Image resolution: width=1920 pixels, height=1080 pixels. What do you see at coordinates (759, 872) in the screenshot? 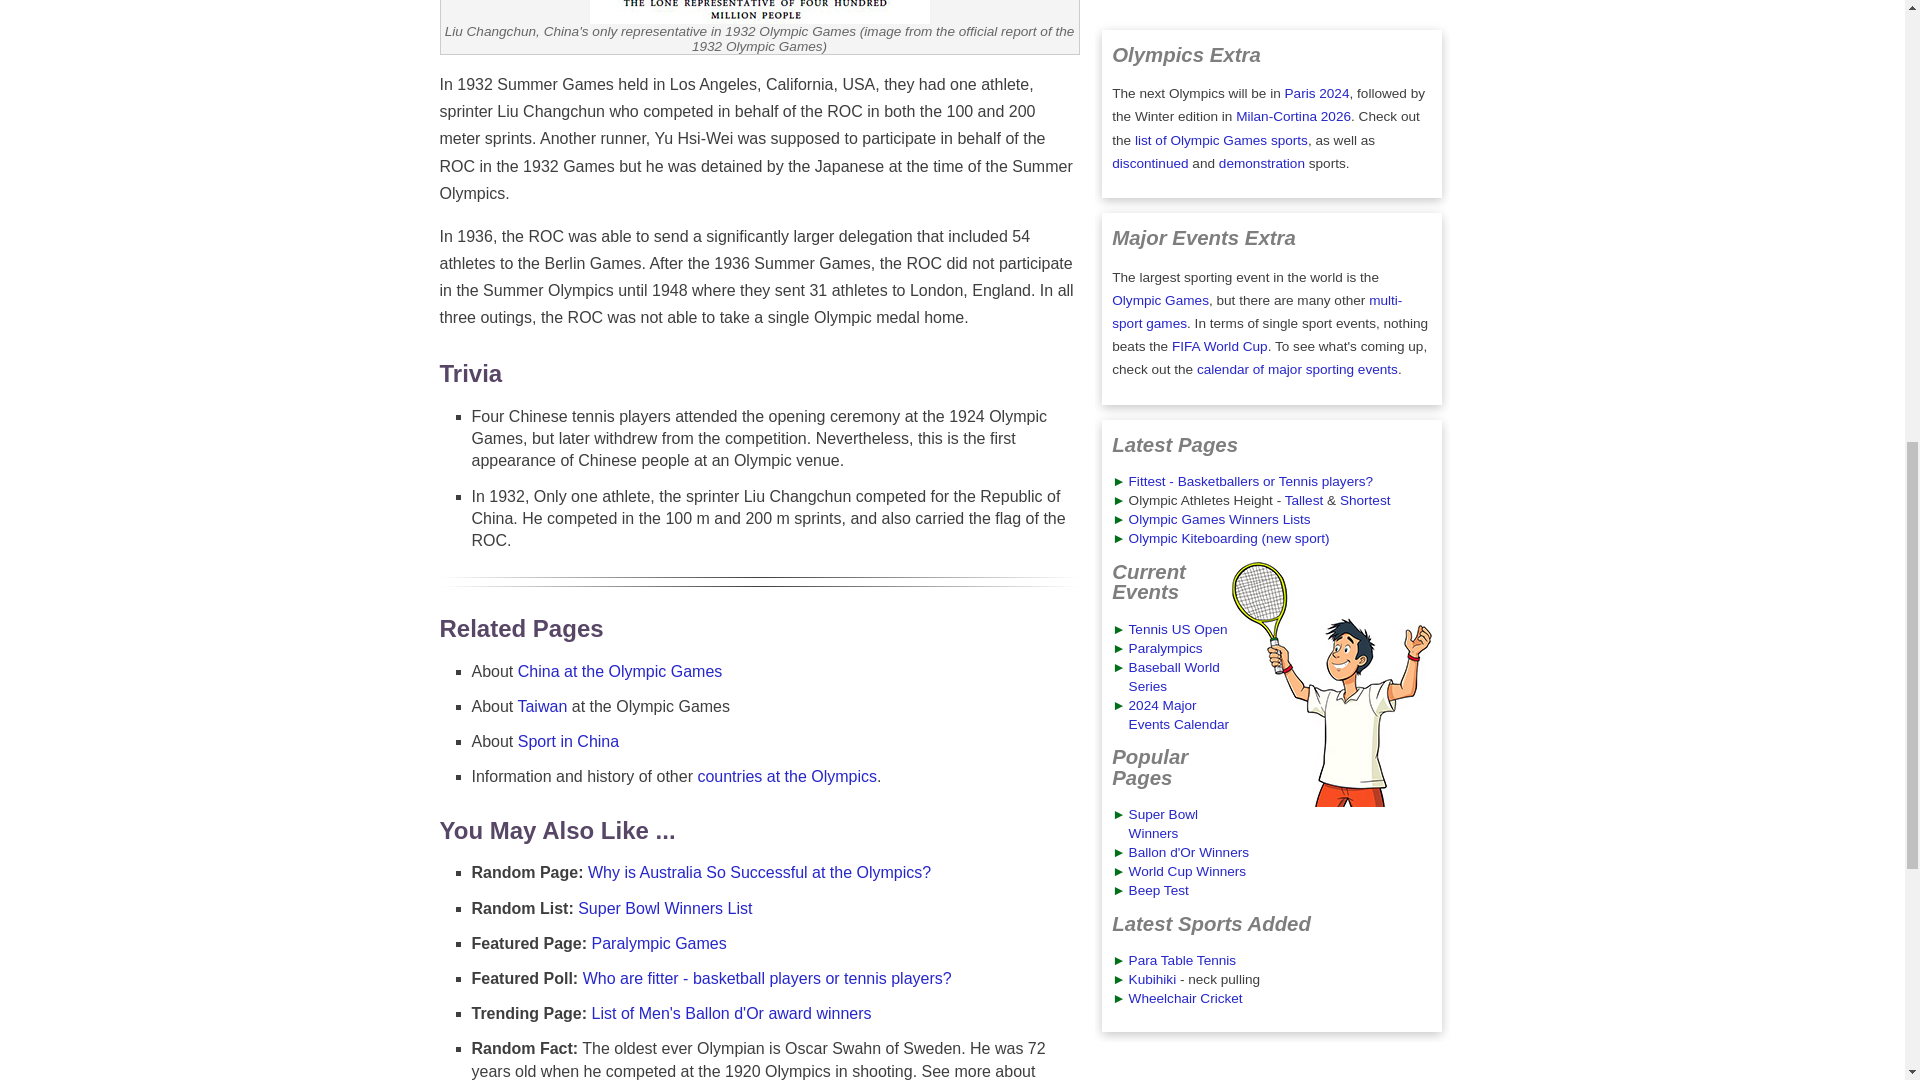
I see `Why is Australia So Successful at the Olympics?` at bounding box center [759, 872].